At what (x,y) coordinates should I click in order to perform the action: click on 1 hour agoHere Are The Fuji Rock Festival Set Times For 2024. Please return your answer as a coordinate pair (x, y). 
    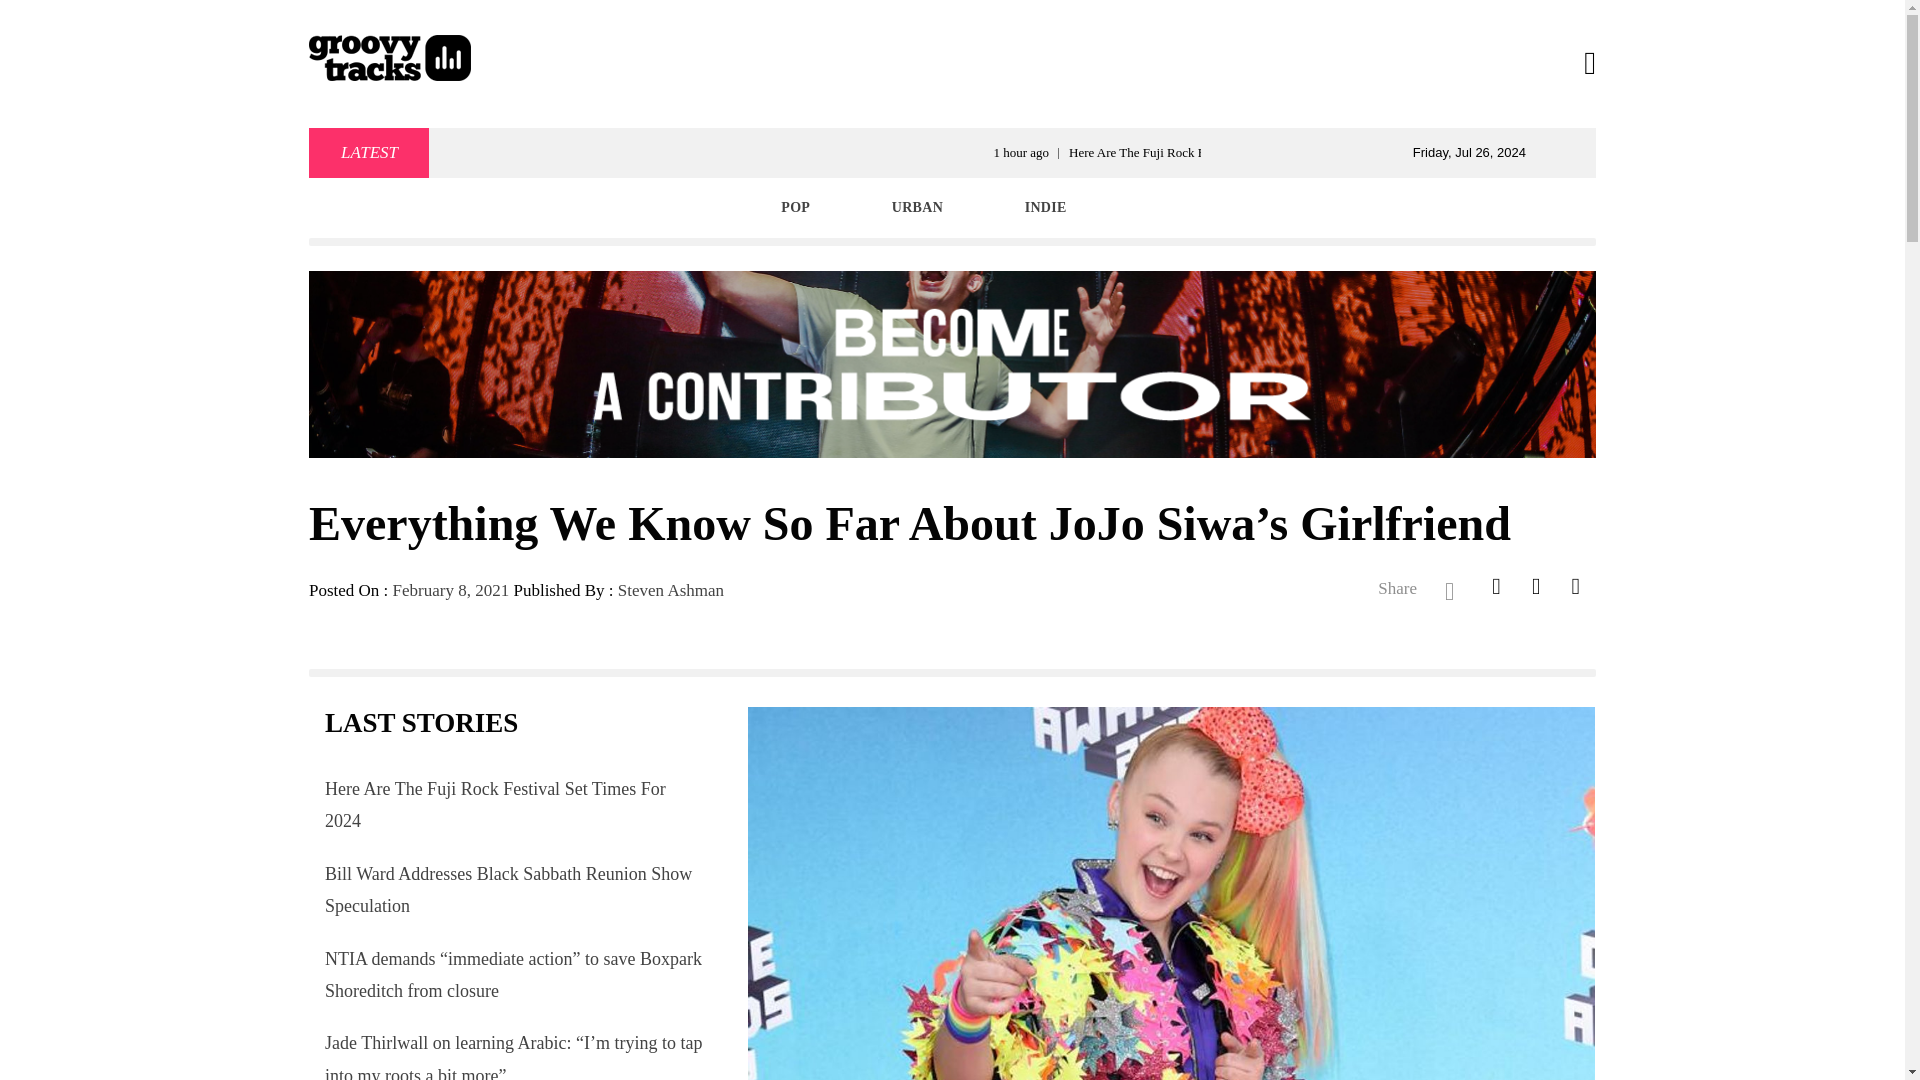
    Looking at the image, I should click on (1356, 152).